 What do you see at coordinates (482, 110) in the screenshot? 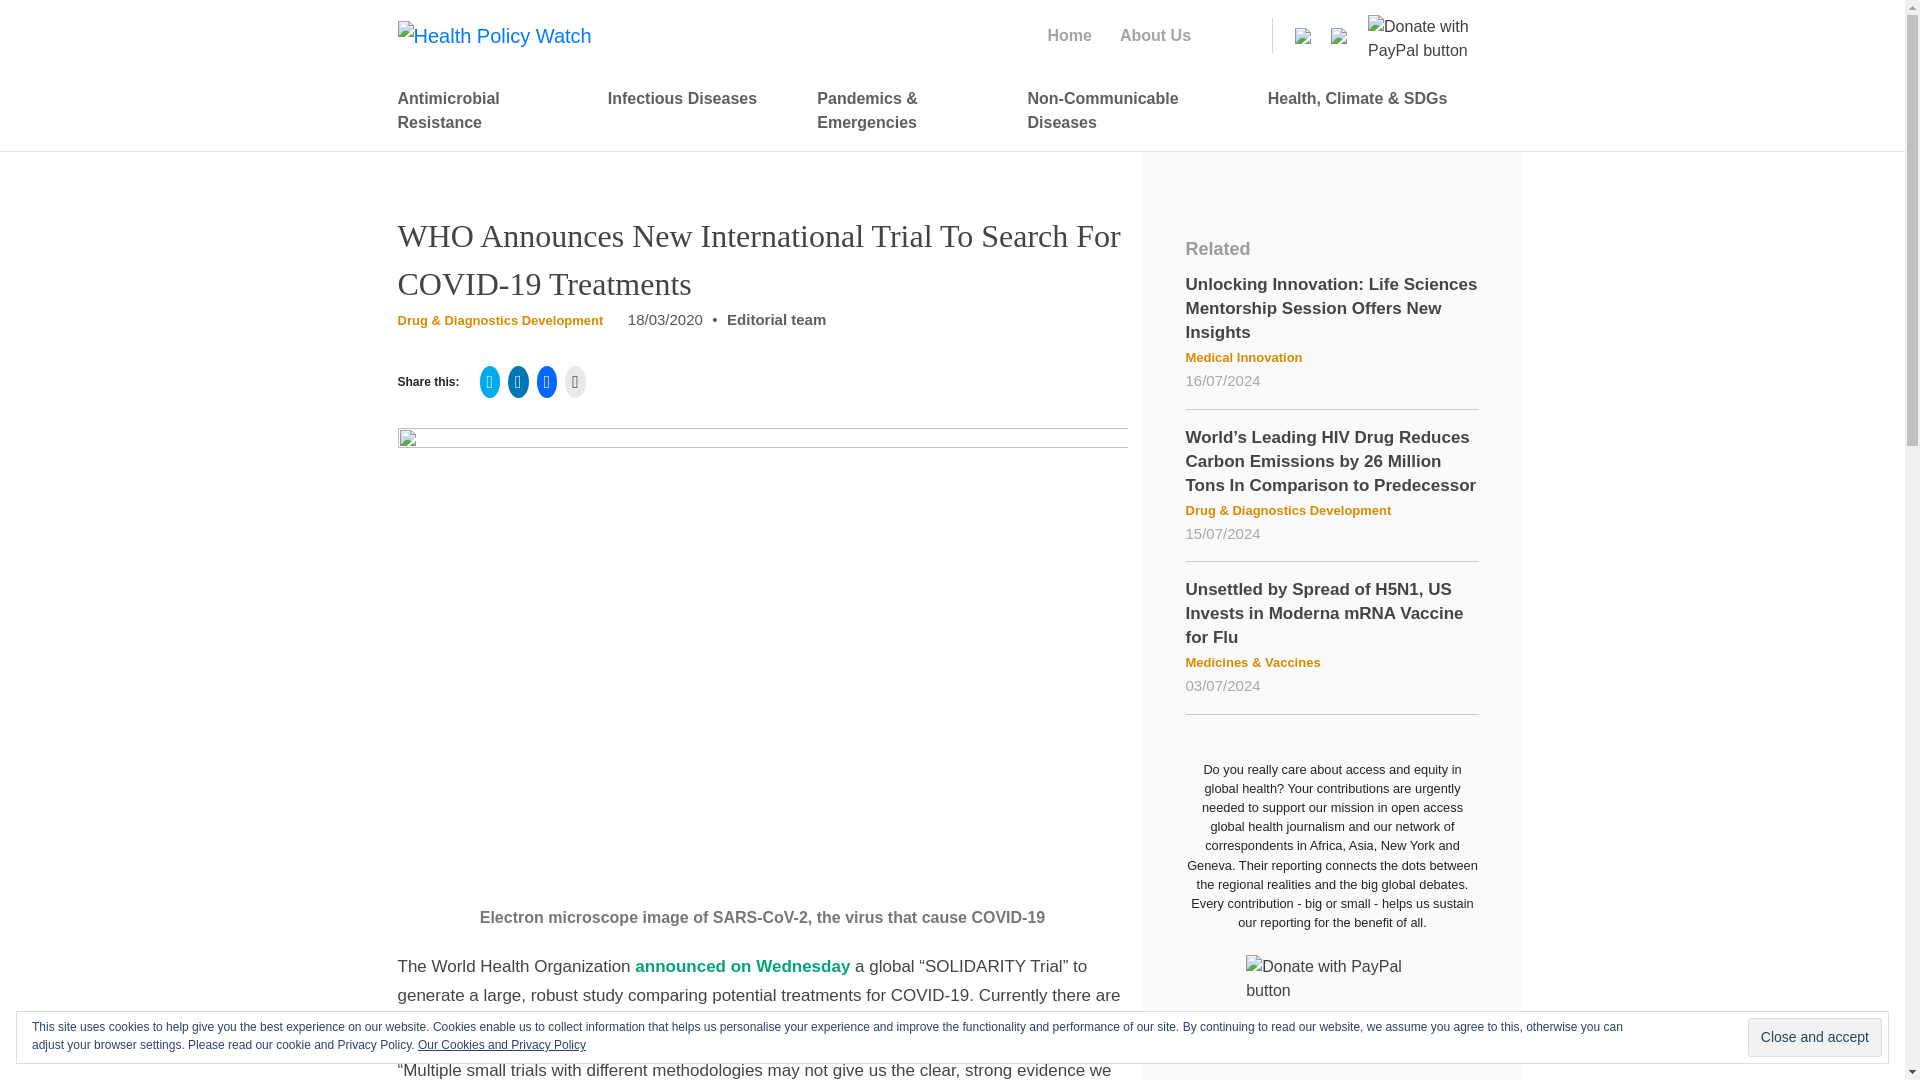
I see `Antimicrobial Resistance` at bounding box center [482, 110].